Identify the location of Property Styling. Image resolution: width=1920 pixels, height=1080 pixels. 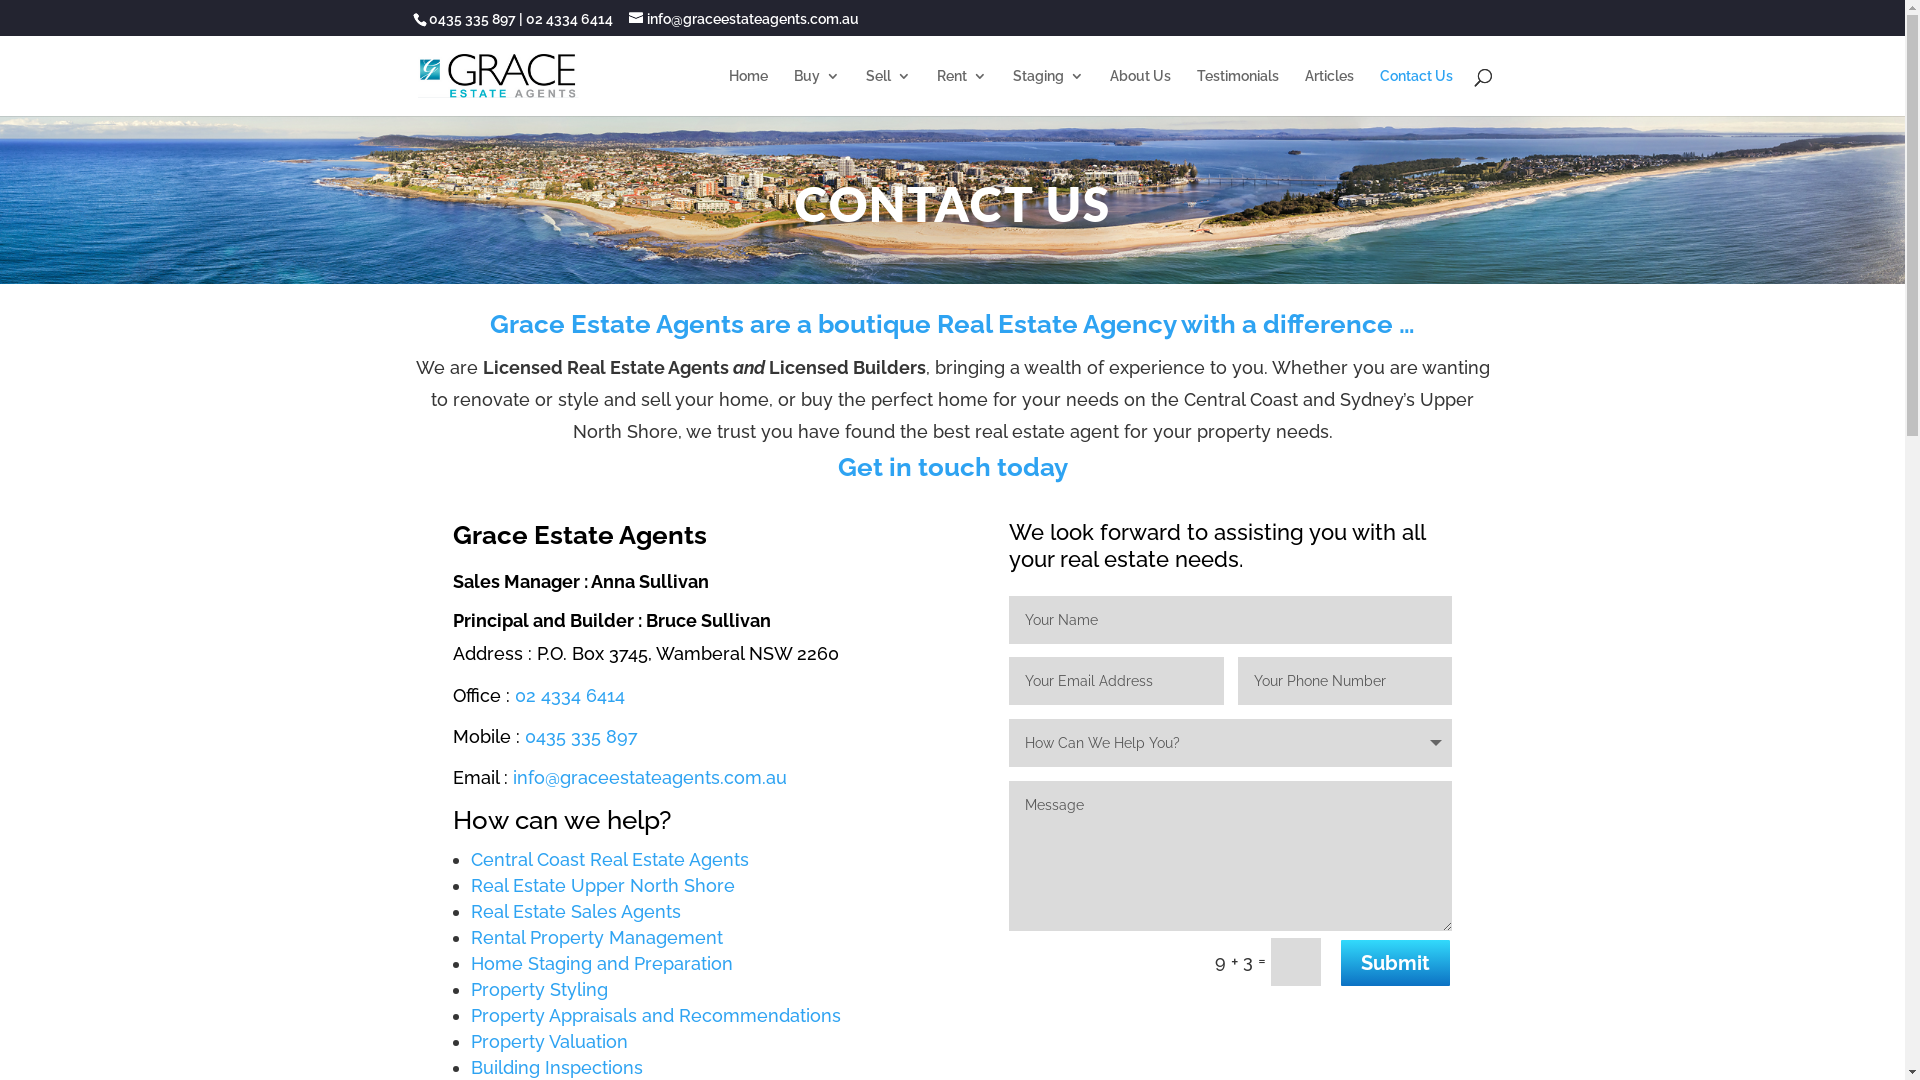
(538, 990).